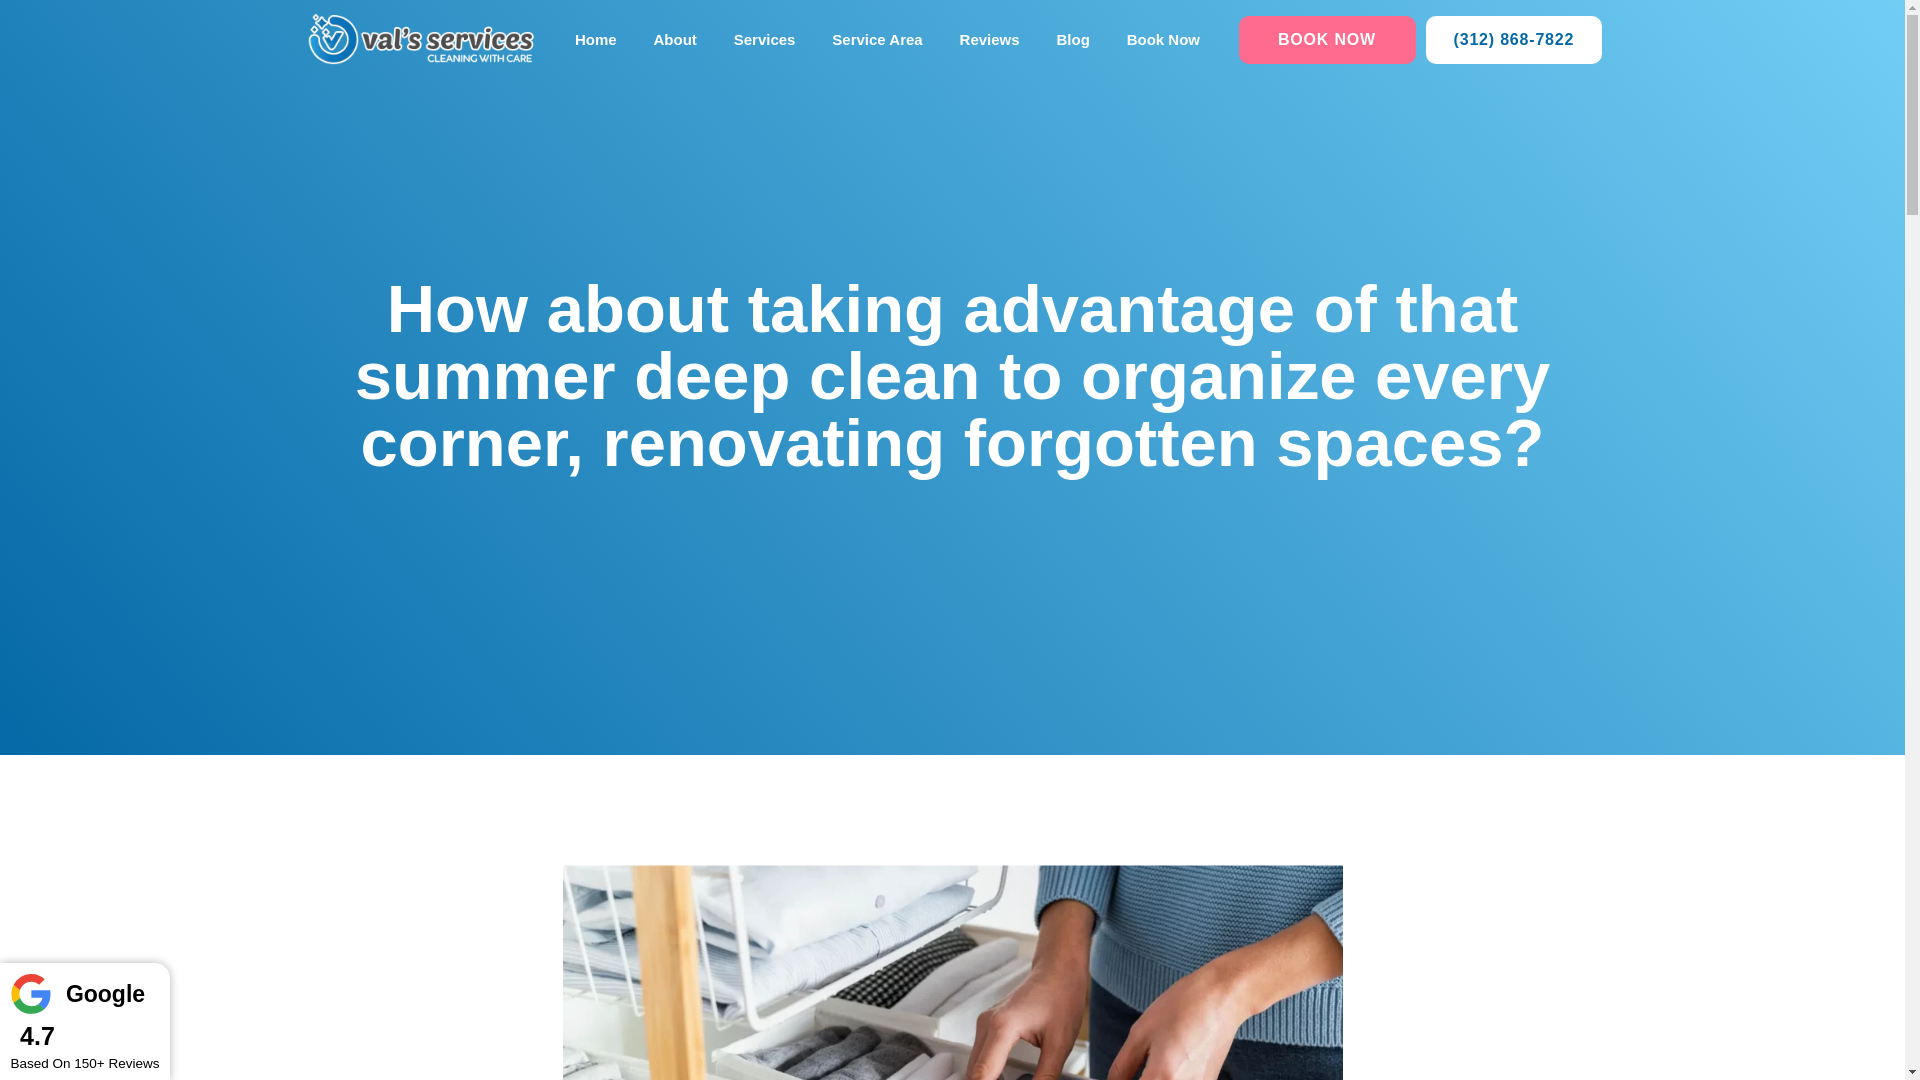 The width and height of the screenshot is (1920, 1080). I want to click on Service Area, so click(877, 40).